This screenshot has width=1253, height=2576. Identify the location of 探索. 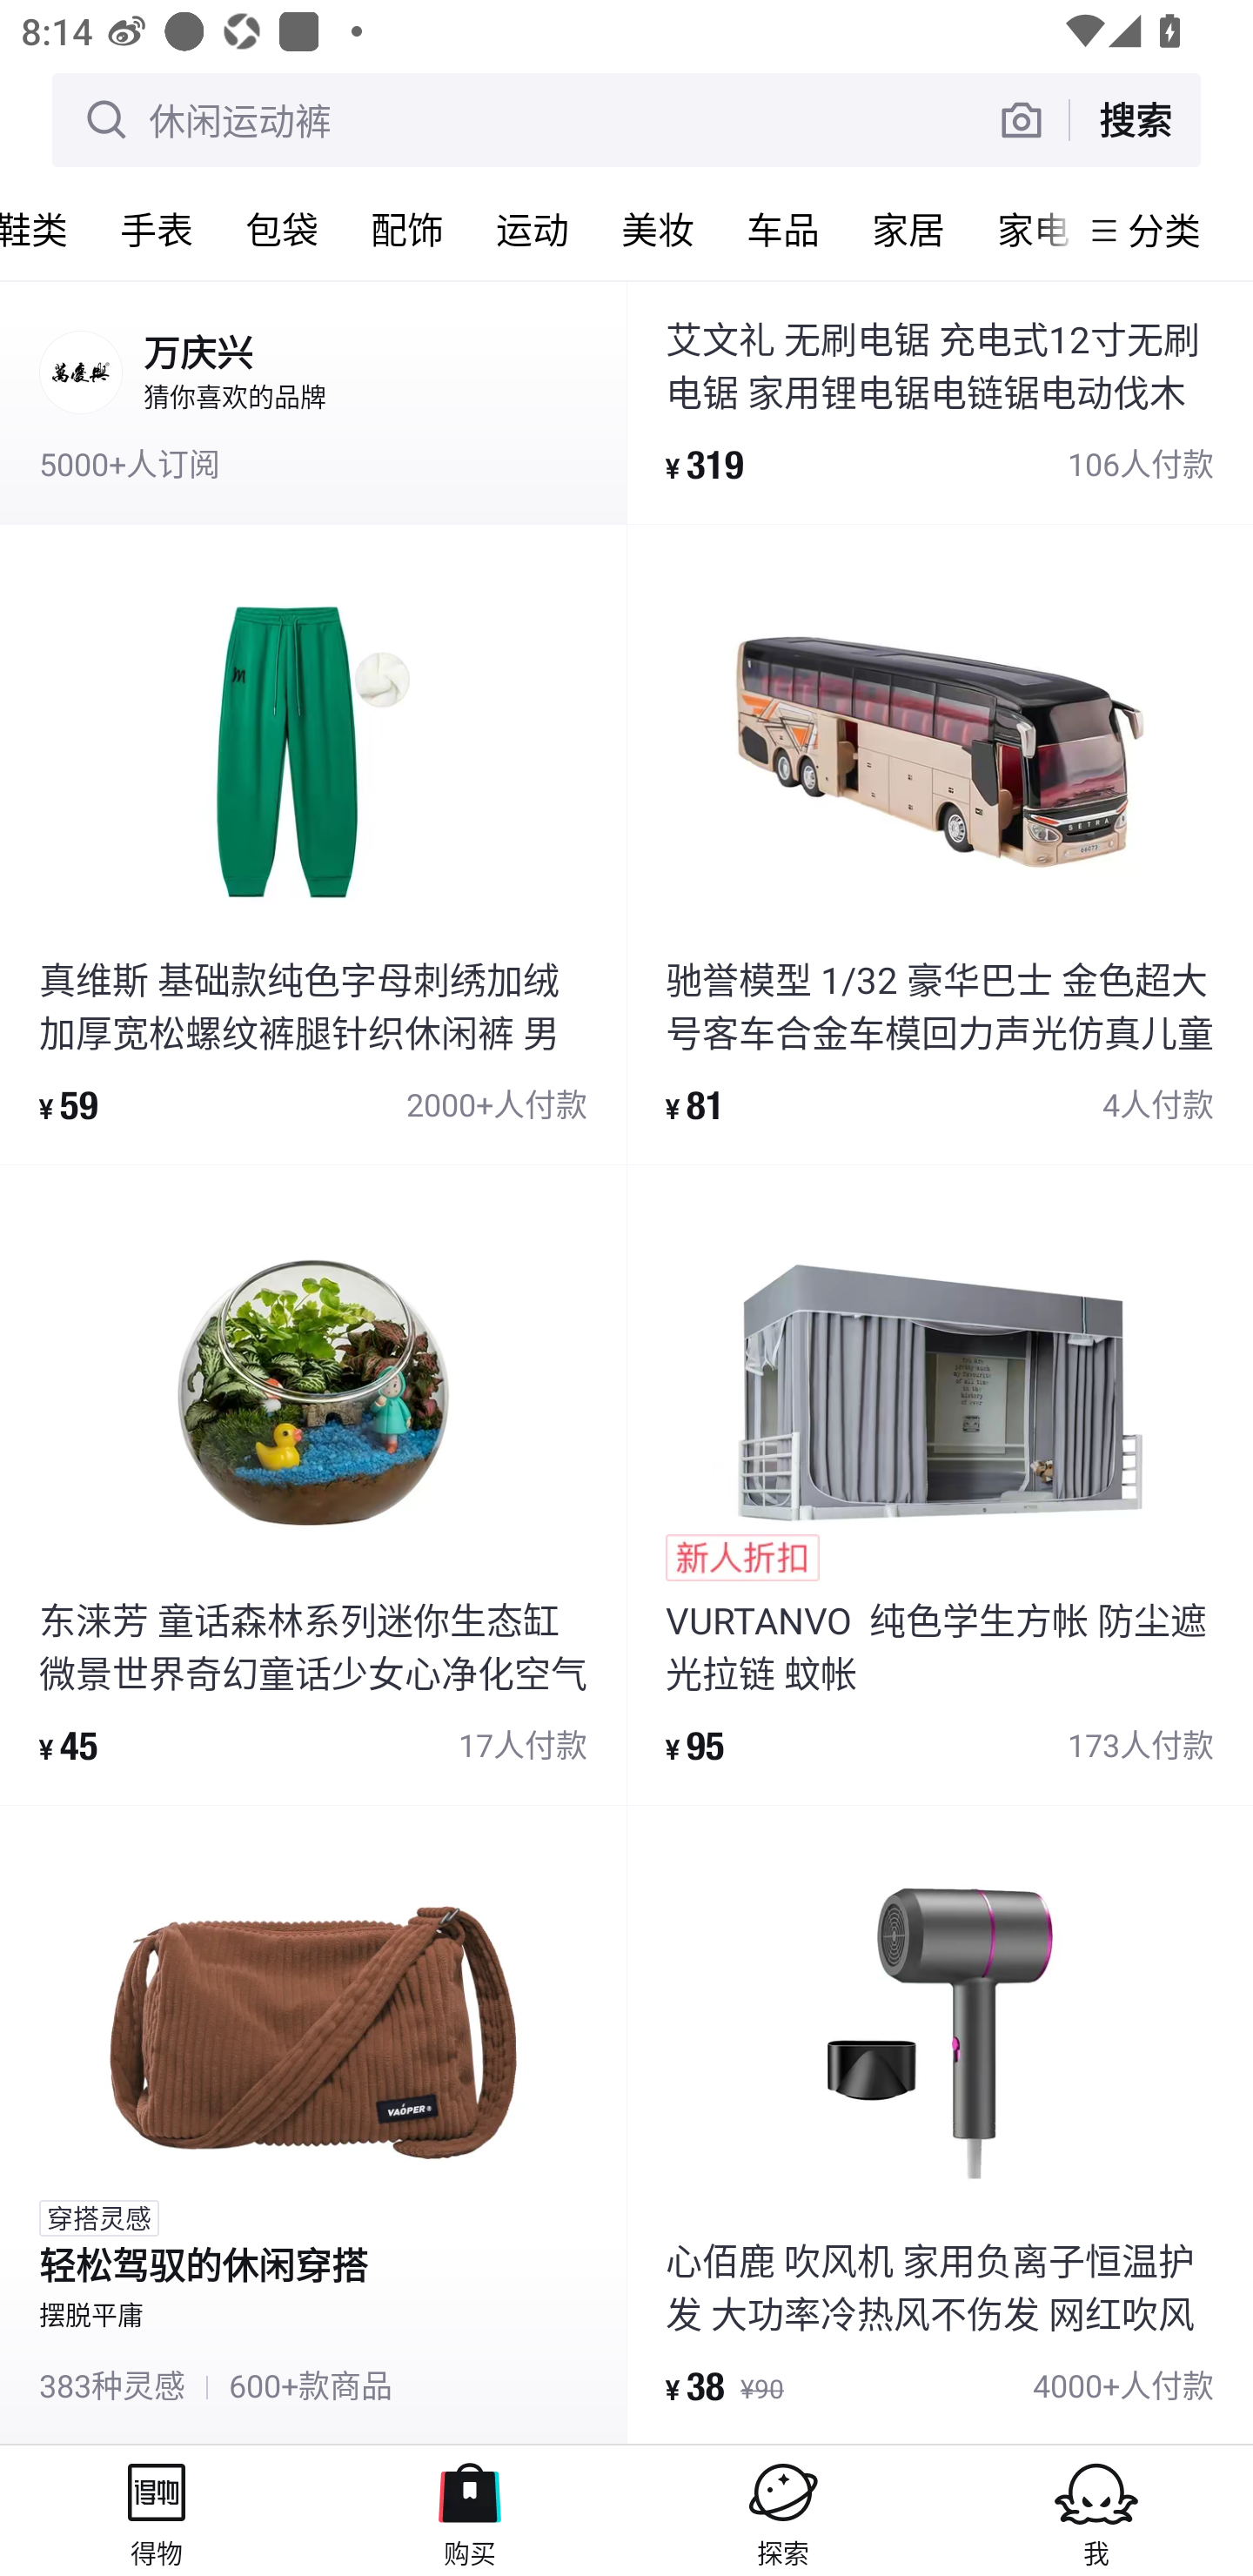
(783, 2510).